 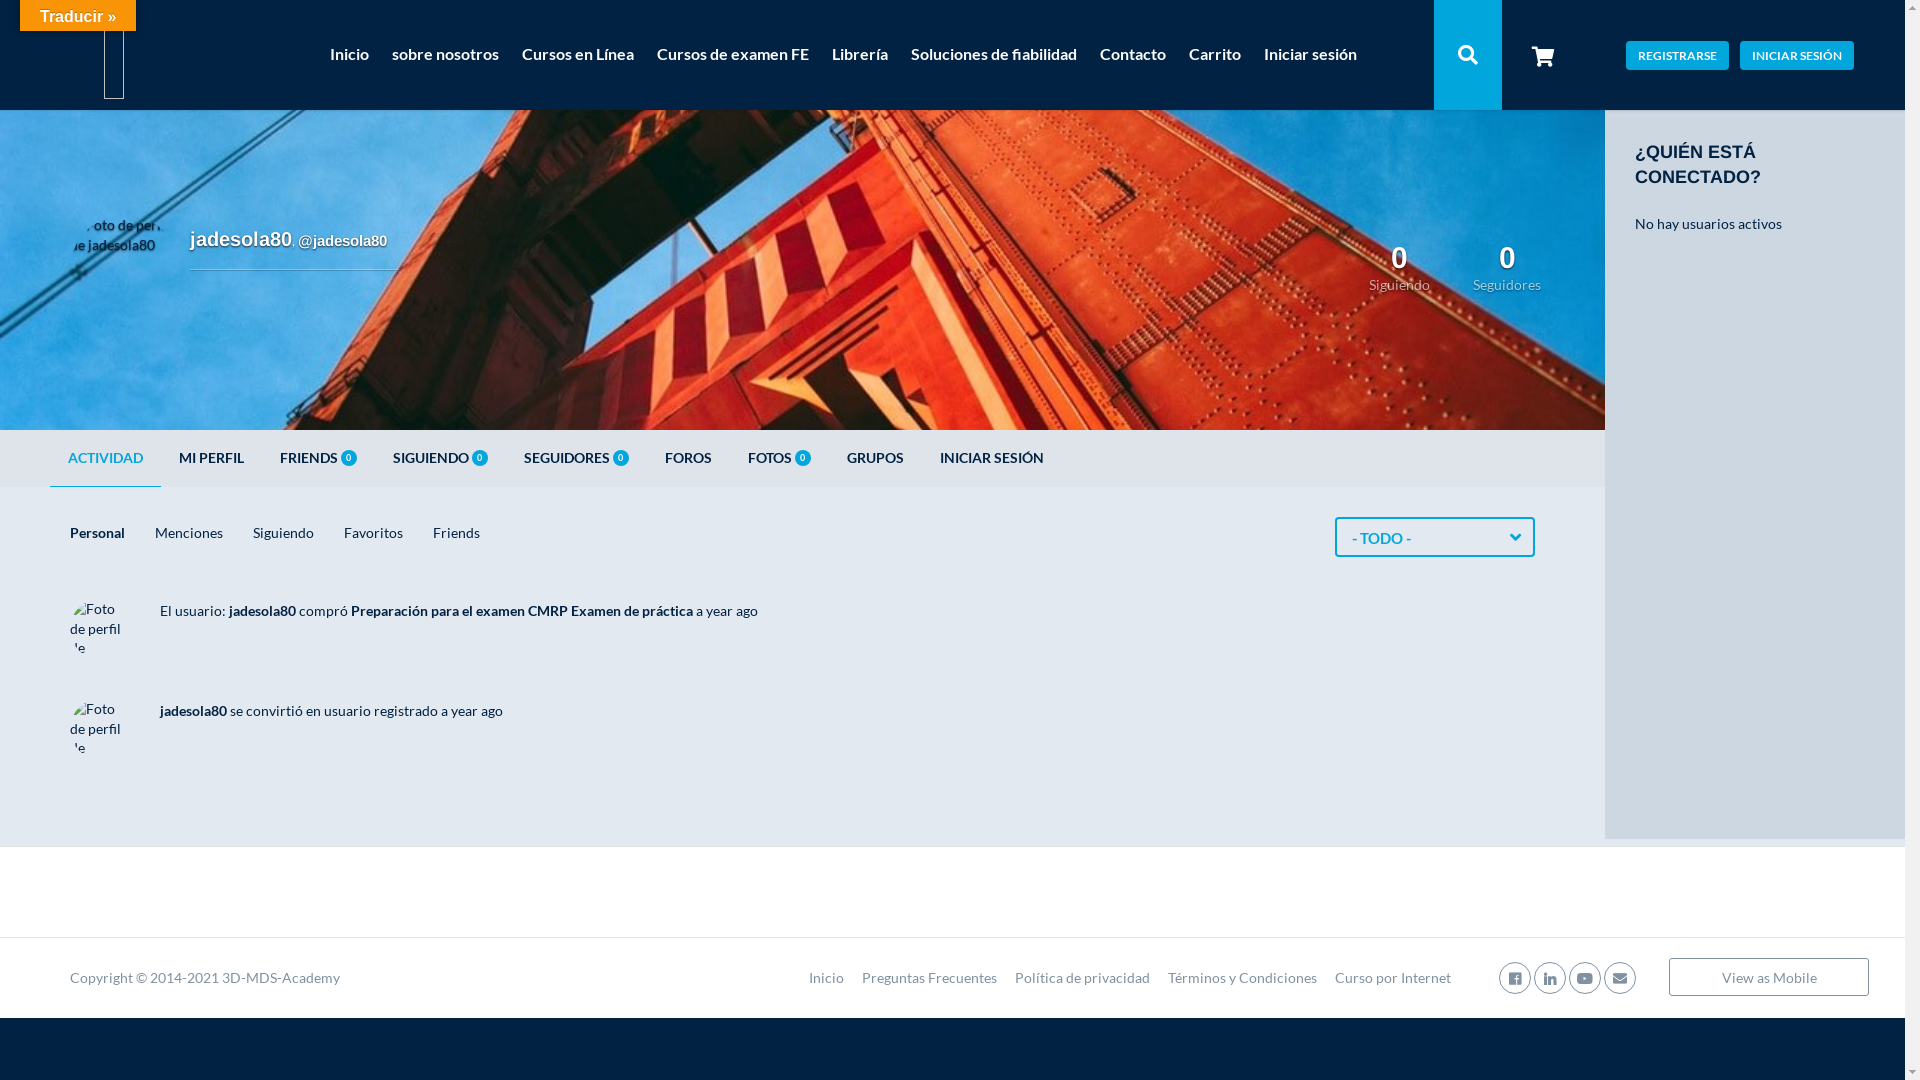 What do you see at coordinates (780, 458) in the screenshot?
I see `FOTOS 0` at bounding box center [780, 458].